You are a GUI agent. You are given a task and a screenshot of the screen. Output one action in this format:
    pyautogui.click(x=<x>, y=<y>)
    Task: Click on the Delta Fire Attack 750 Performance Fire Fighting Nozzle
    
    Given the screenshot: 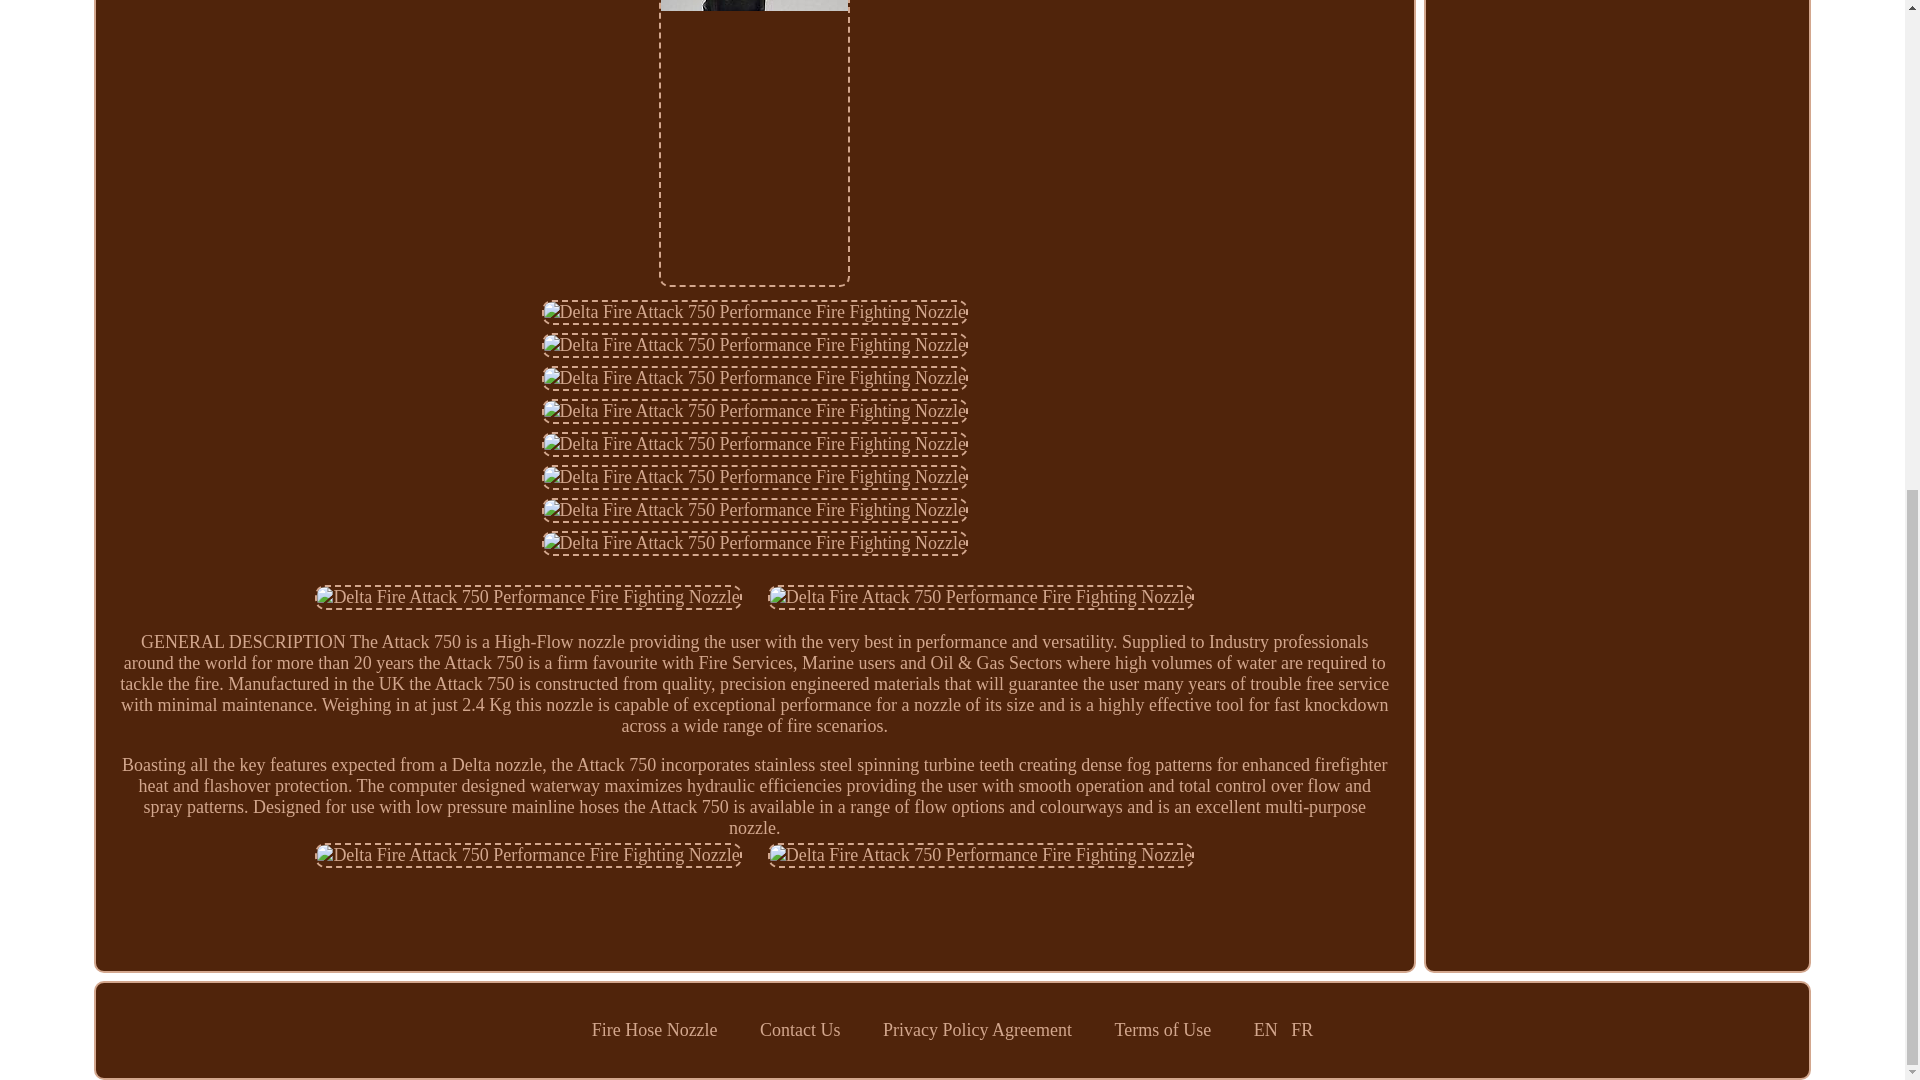 What is the action you would take?
    pyautogui.click(x=528, y=598)
    